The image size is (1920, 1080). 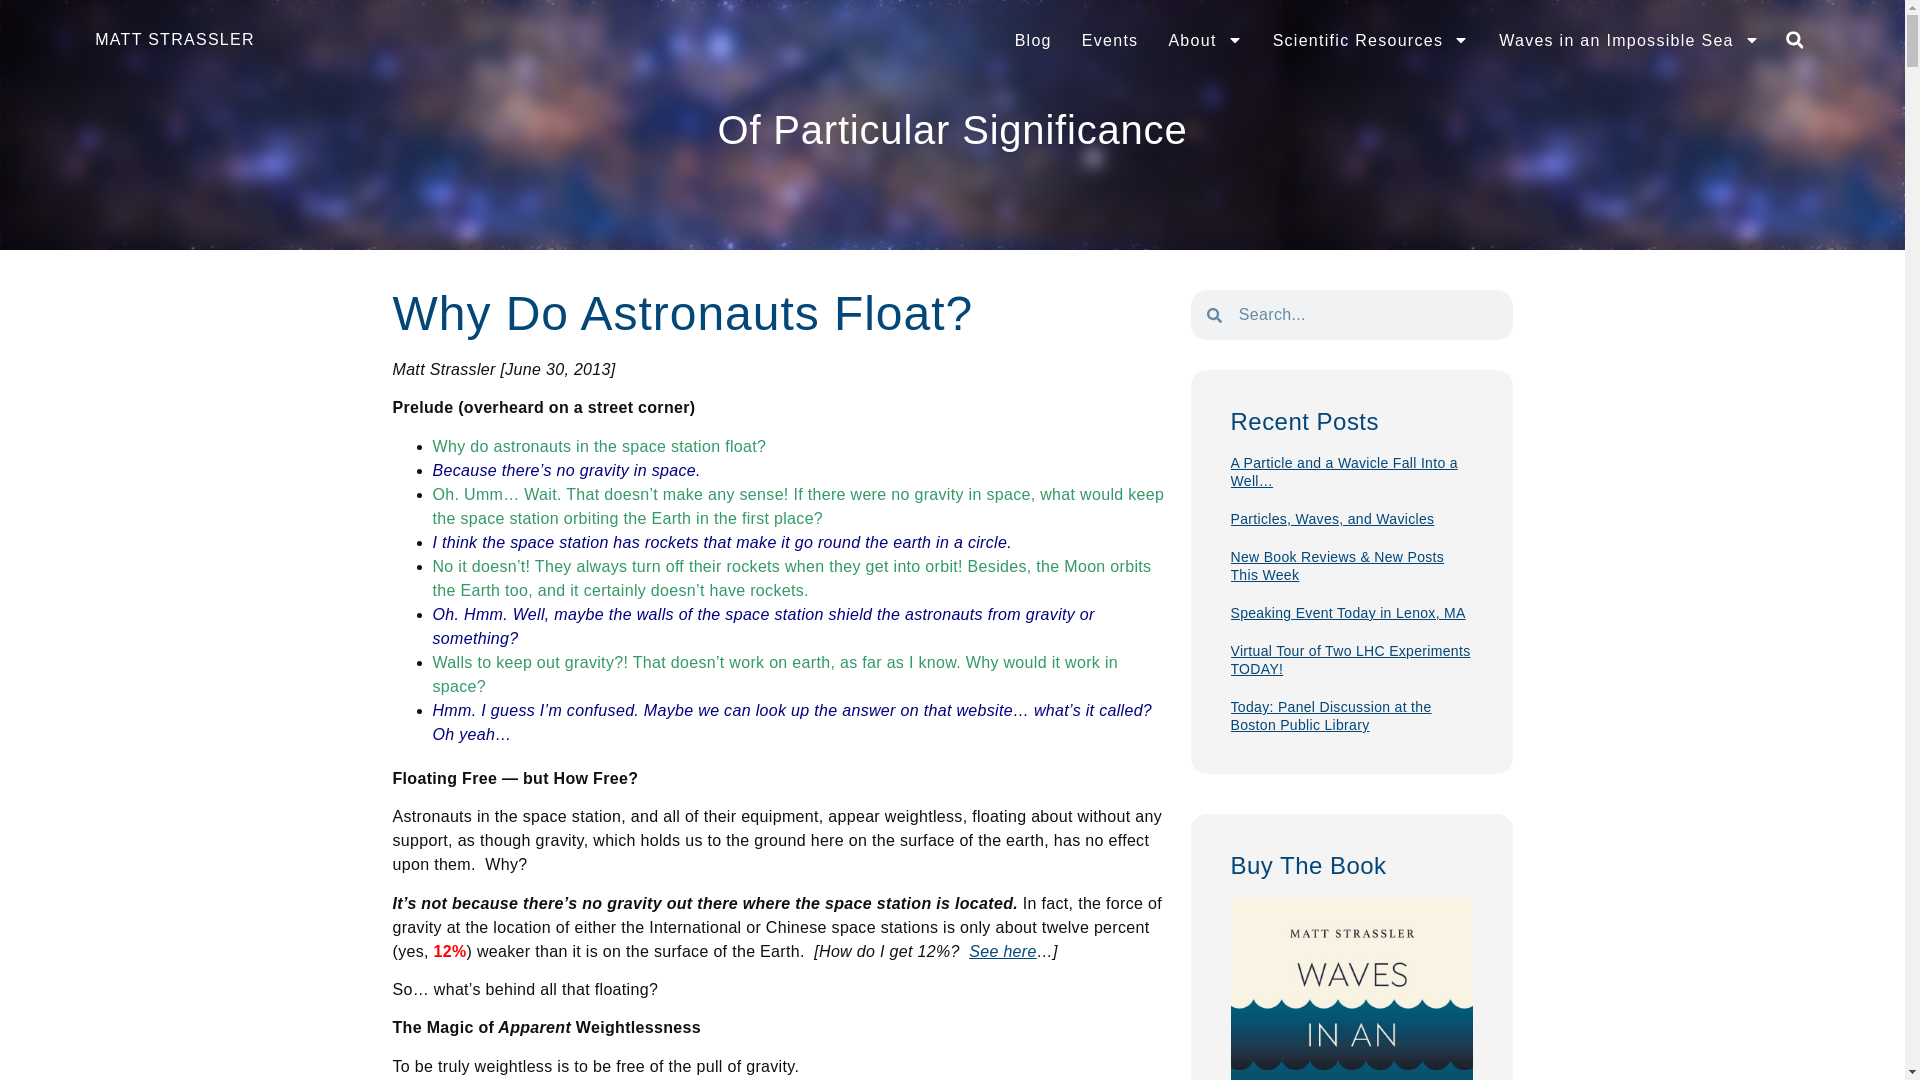 I want to click on Events, so click(x=1110, y=40).